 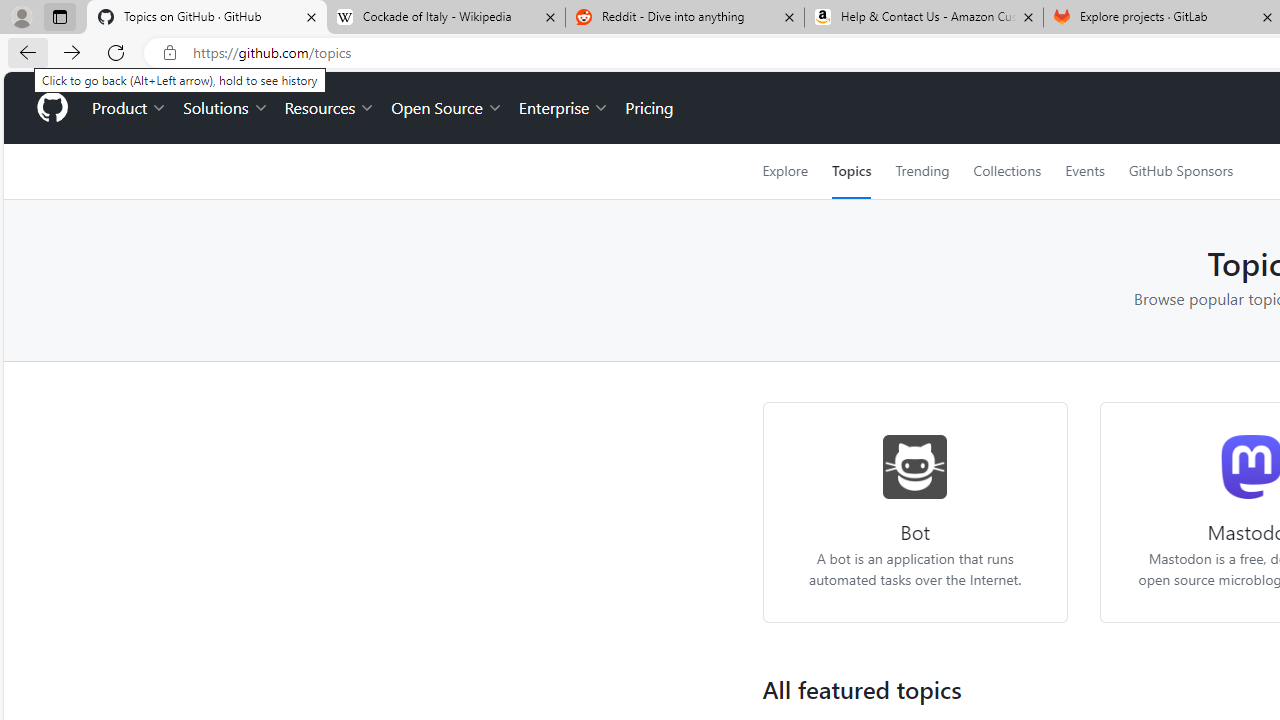 What do you see at coordinates (922, 171) in the screenshot?
I see `Trending` at bounding box center [922, 171].